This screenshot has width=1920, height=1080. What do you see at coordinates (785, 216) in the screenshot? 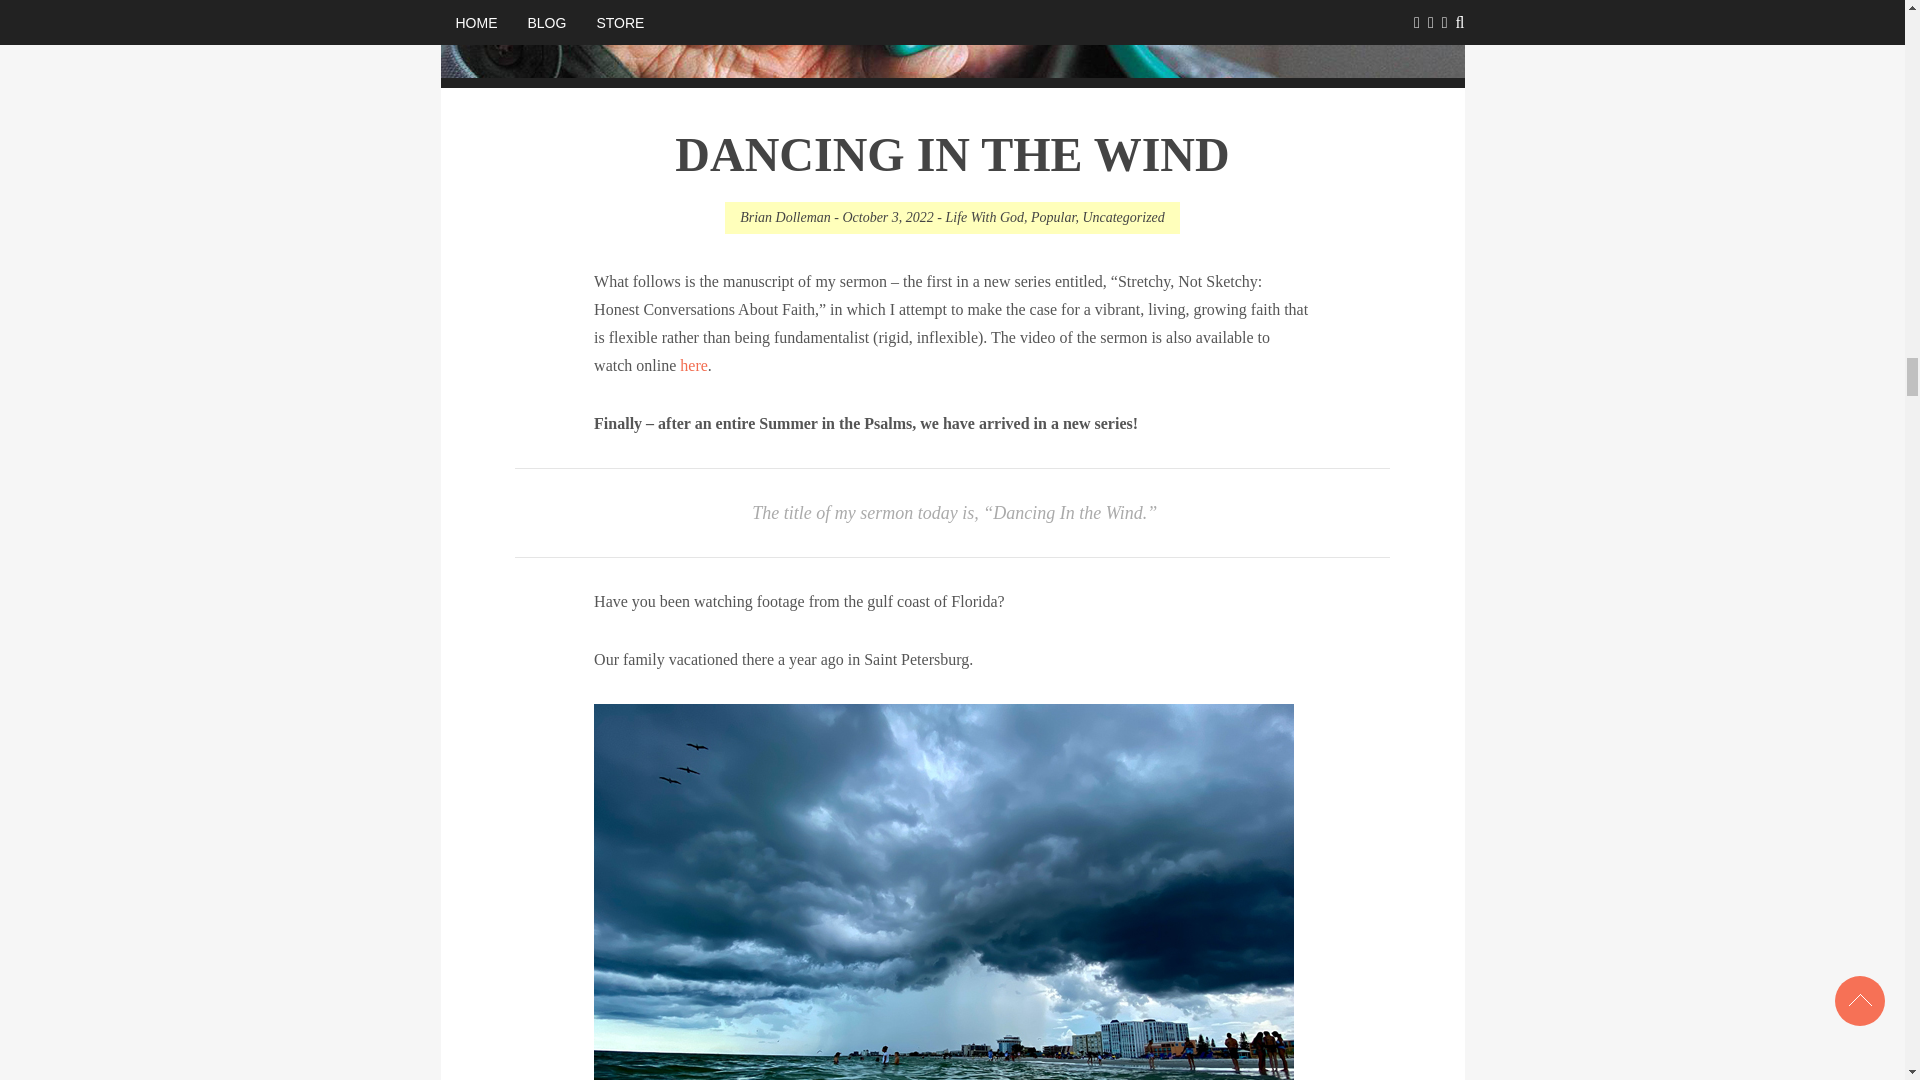
I see `Brian Dolleman` at bounding box center [785, 216].